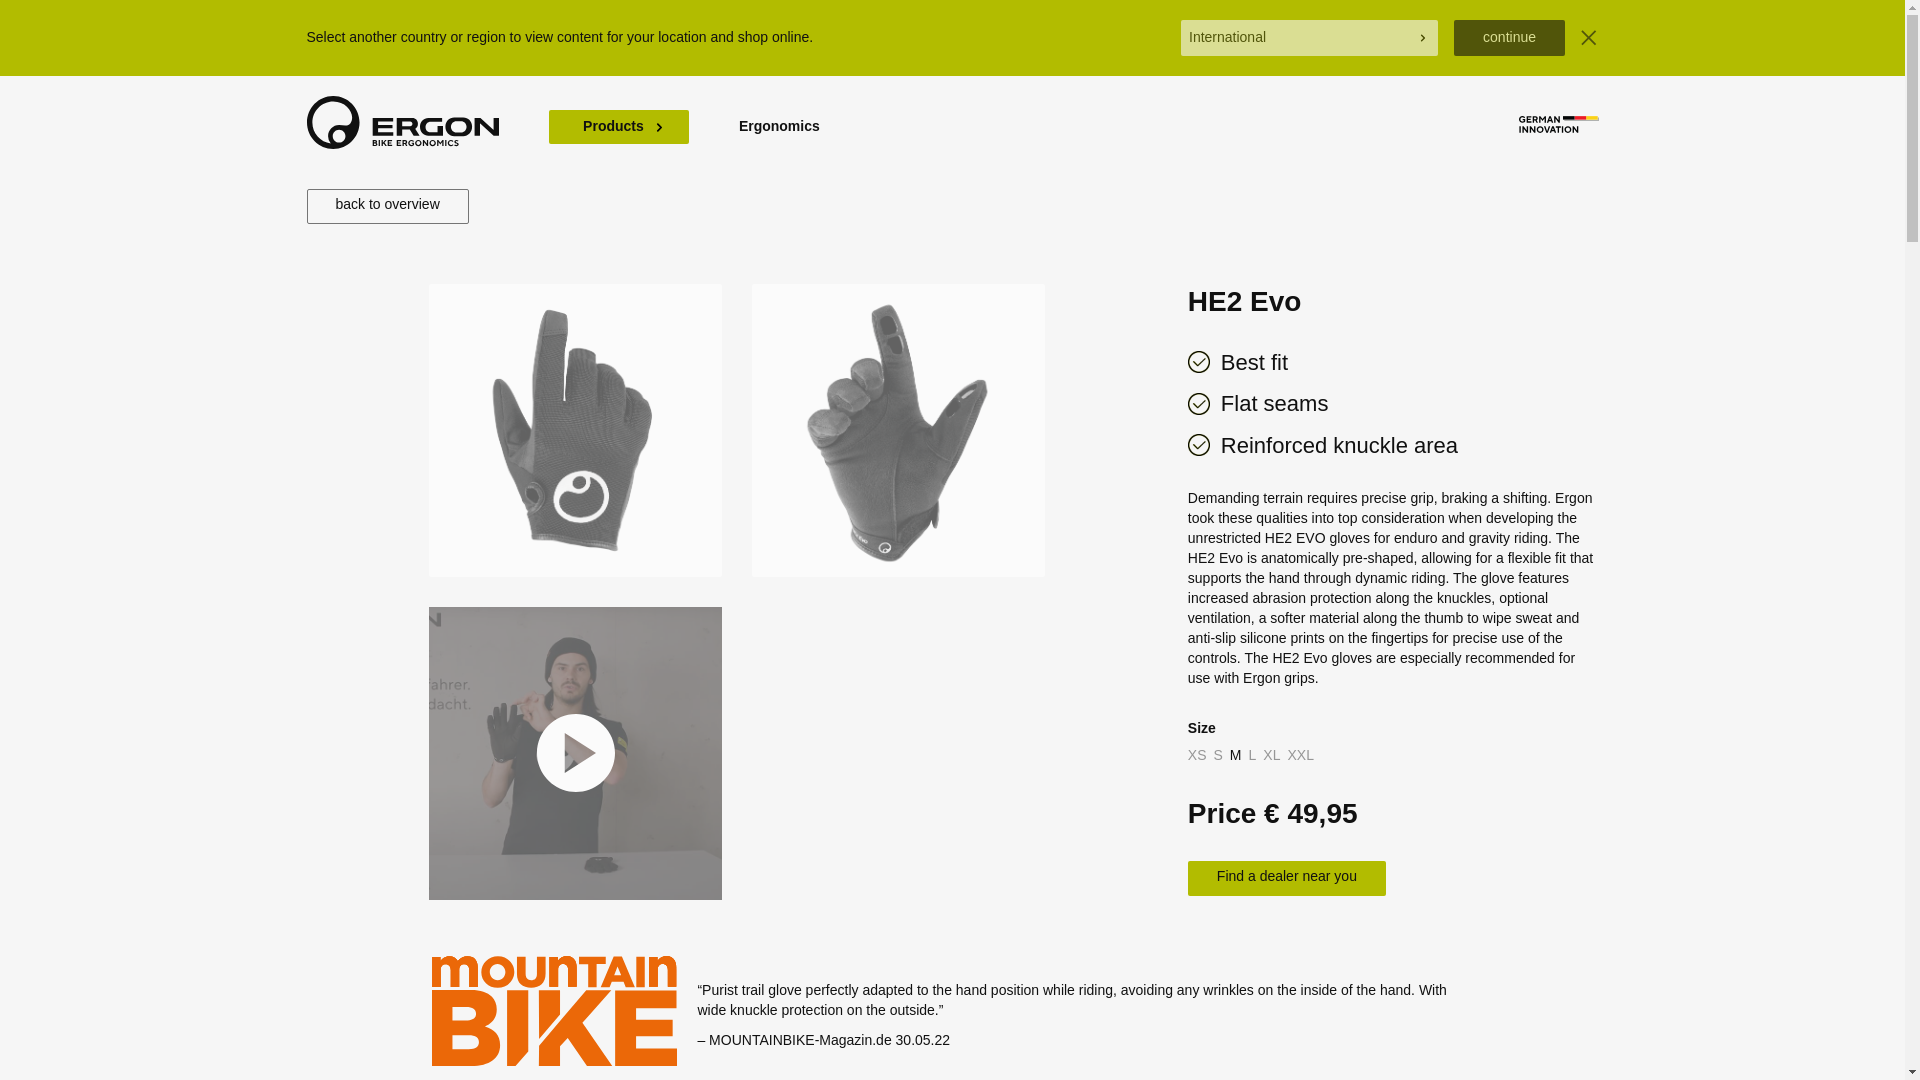  Describe the element at coordinates (1588, 38) in the screenshot. I see `close` at that location.